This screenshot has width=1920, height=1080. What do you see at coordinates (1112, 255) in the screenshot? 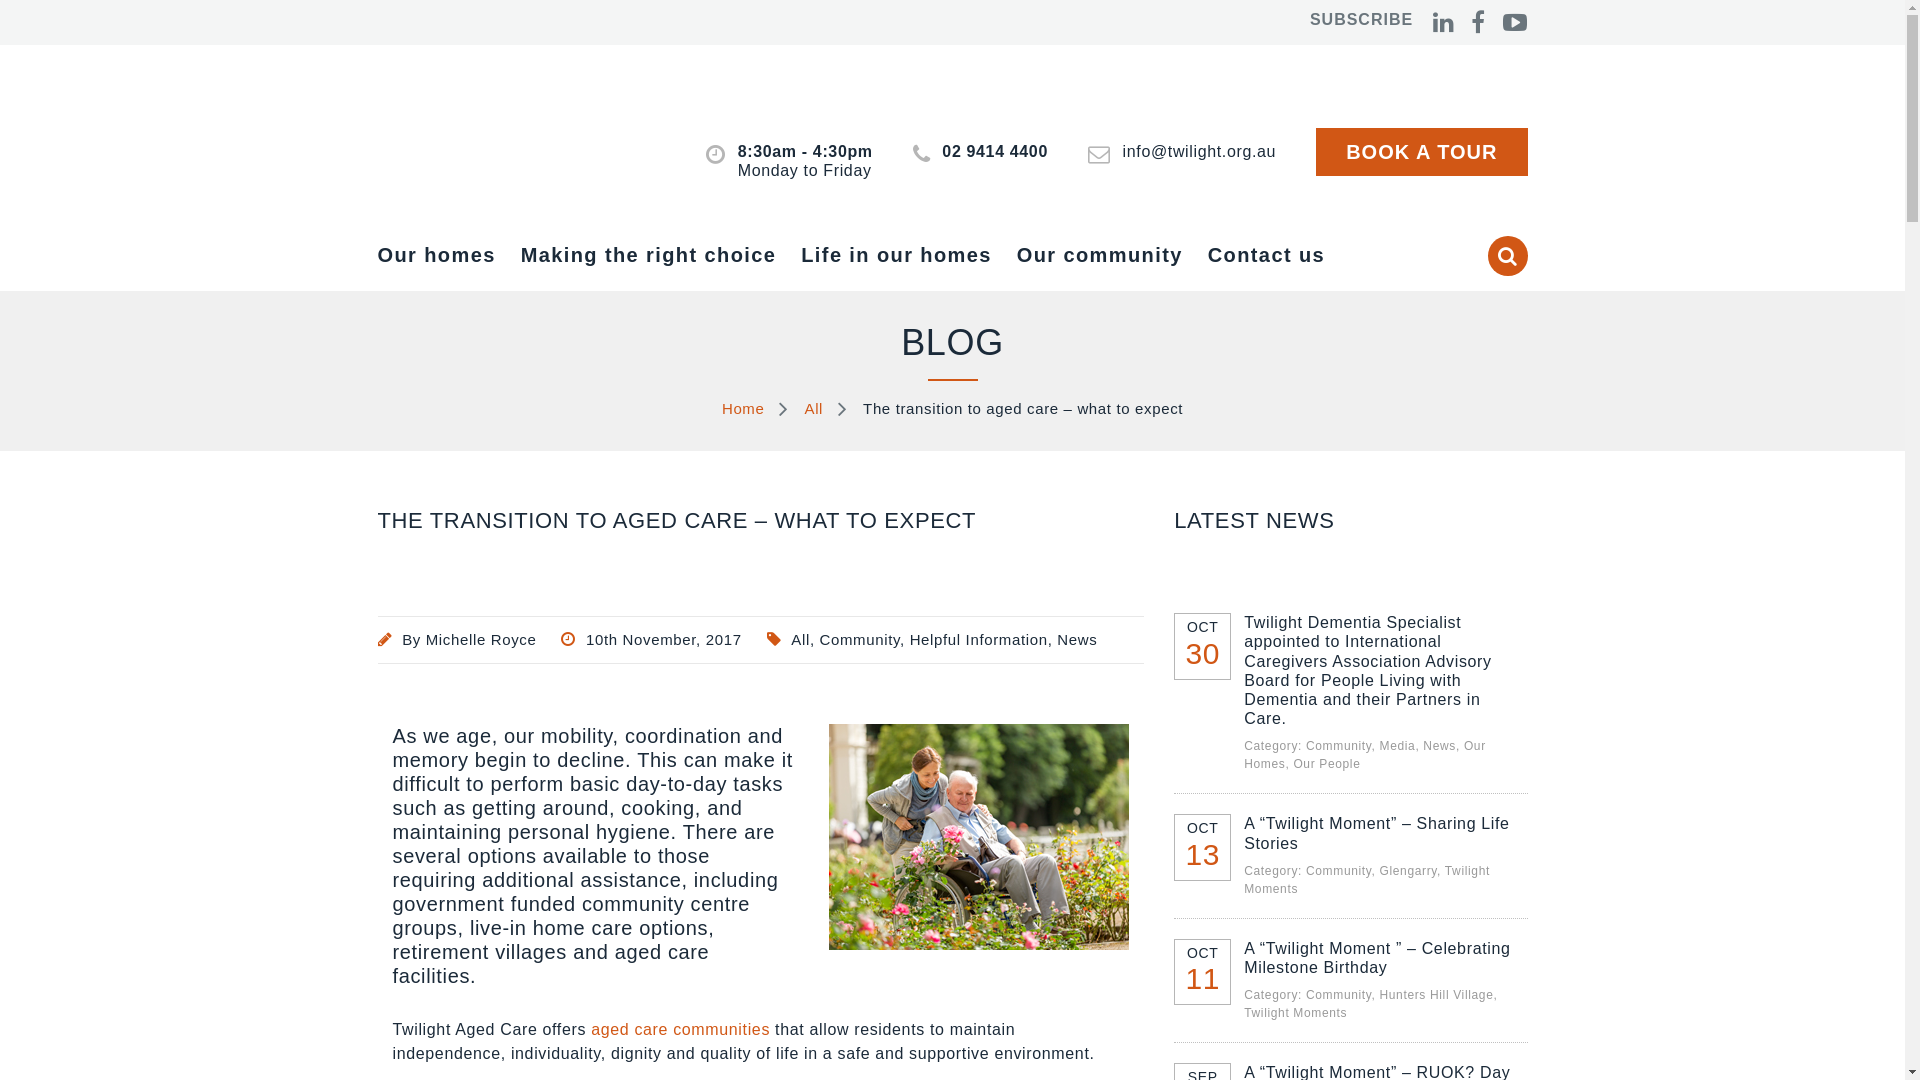
I see `Our community` at bounding box center [1112, 255].